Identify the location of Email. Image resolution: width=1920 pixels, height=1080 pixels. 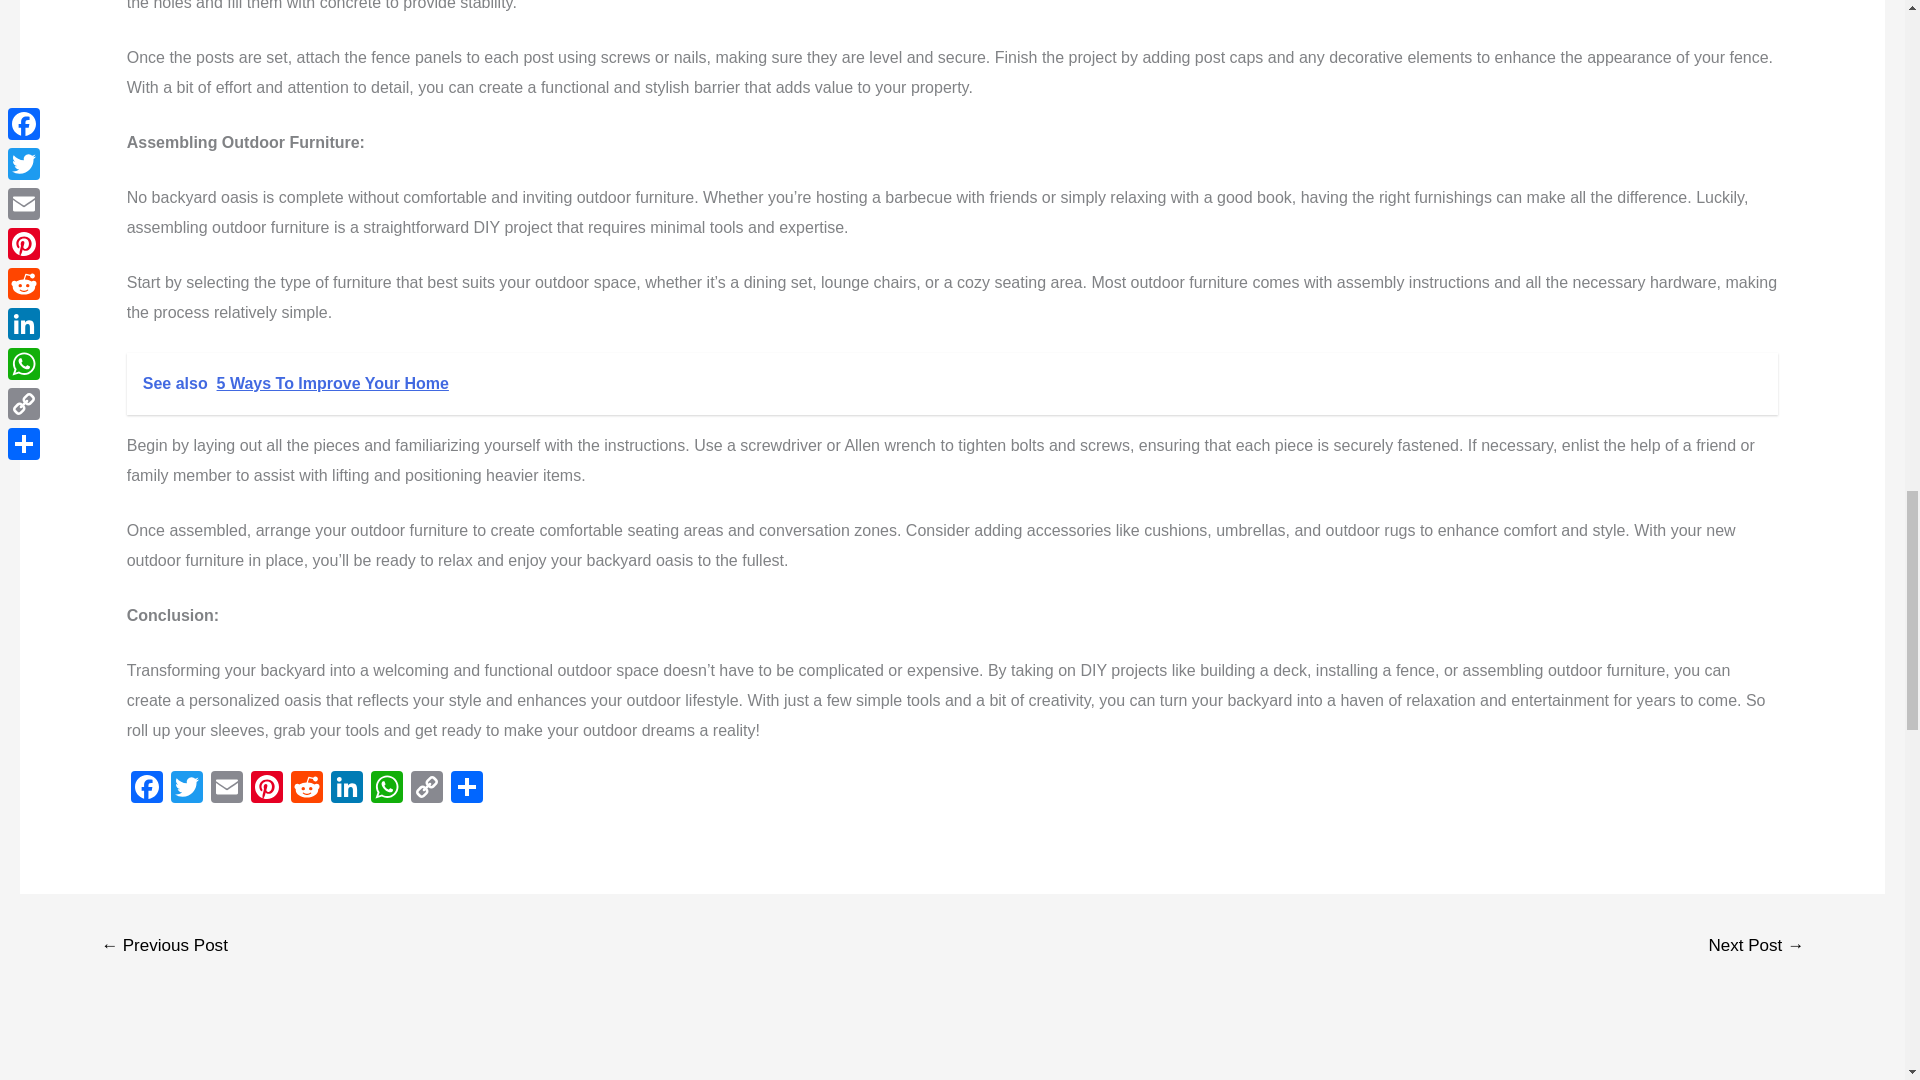
(227, 789).